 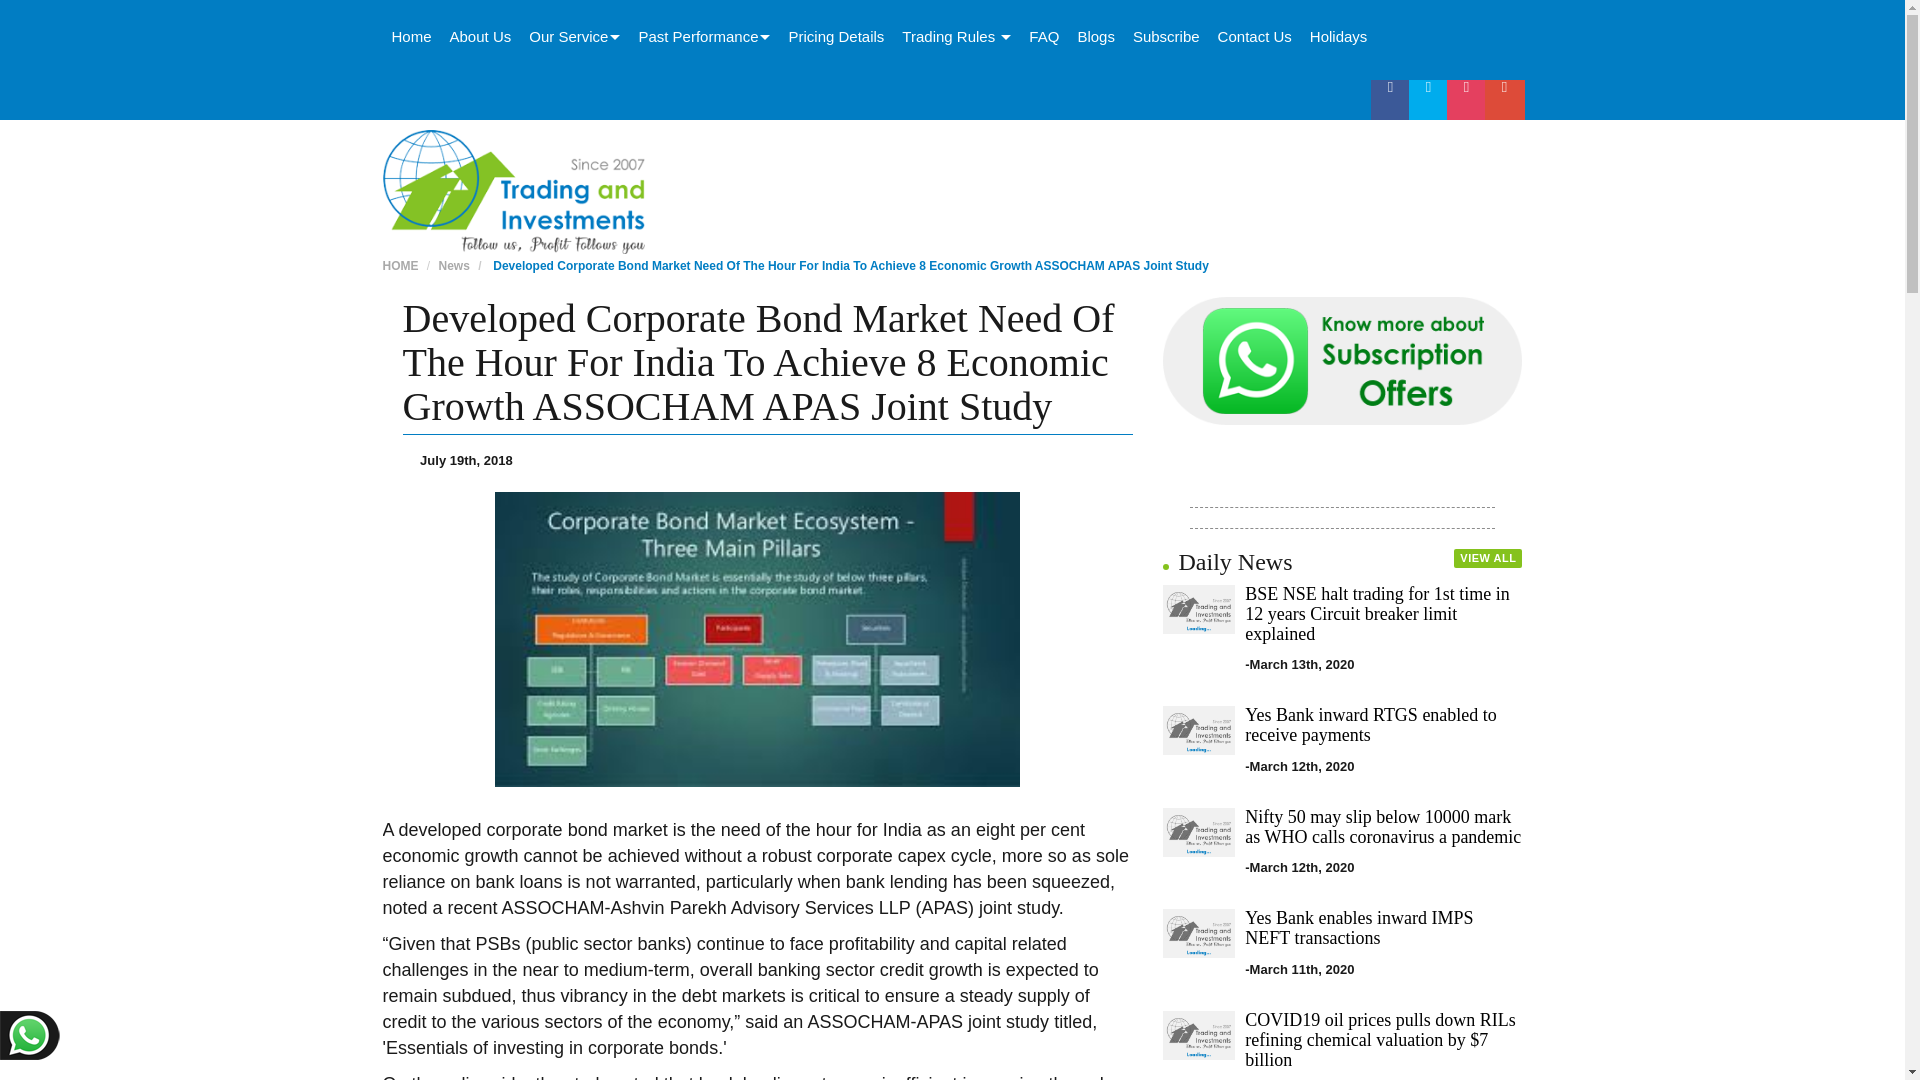 What do you see at coordinates (1255, 35) in the screenshot?
I see `Contact Us` at bounding box center [1255, 35].